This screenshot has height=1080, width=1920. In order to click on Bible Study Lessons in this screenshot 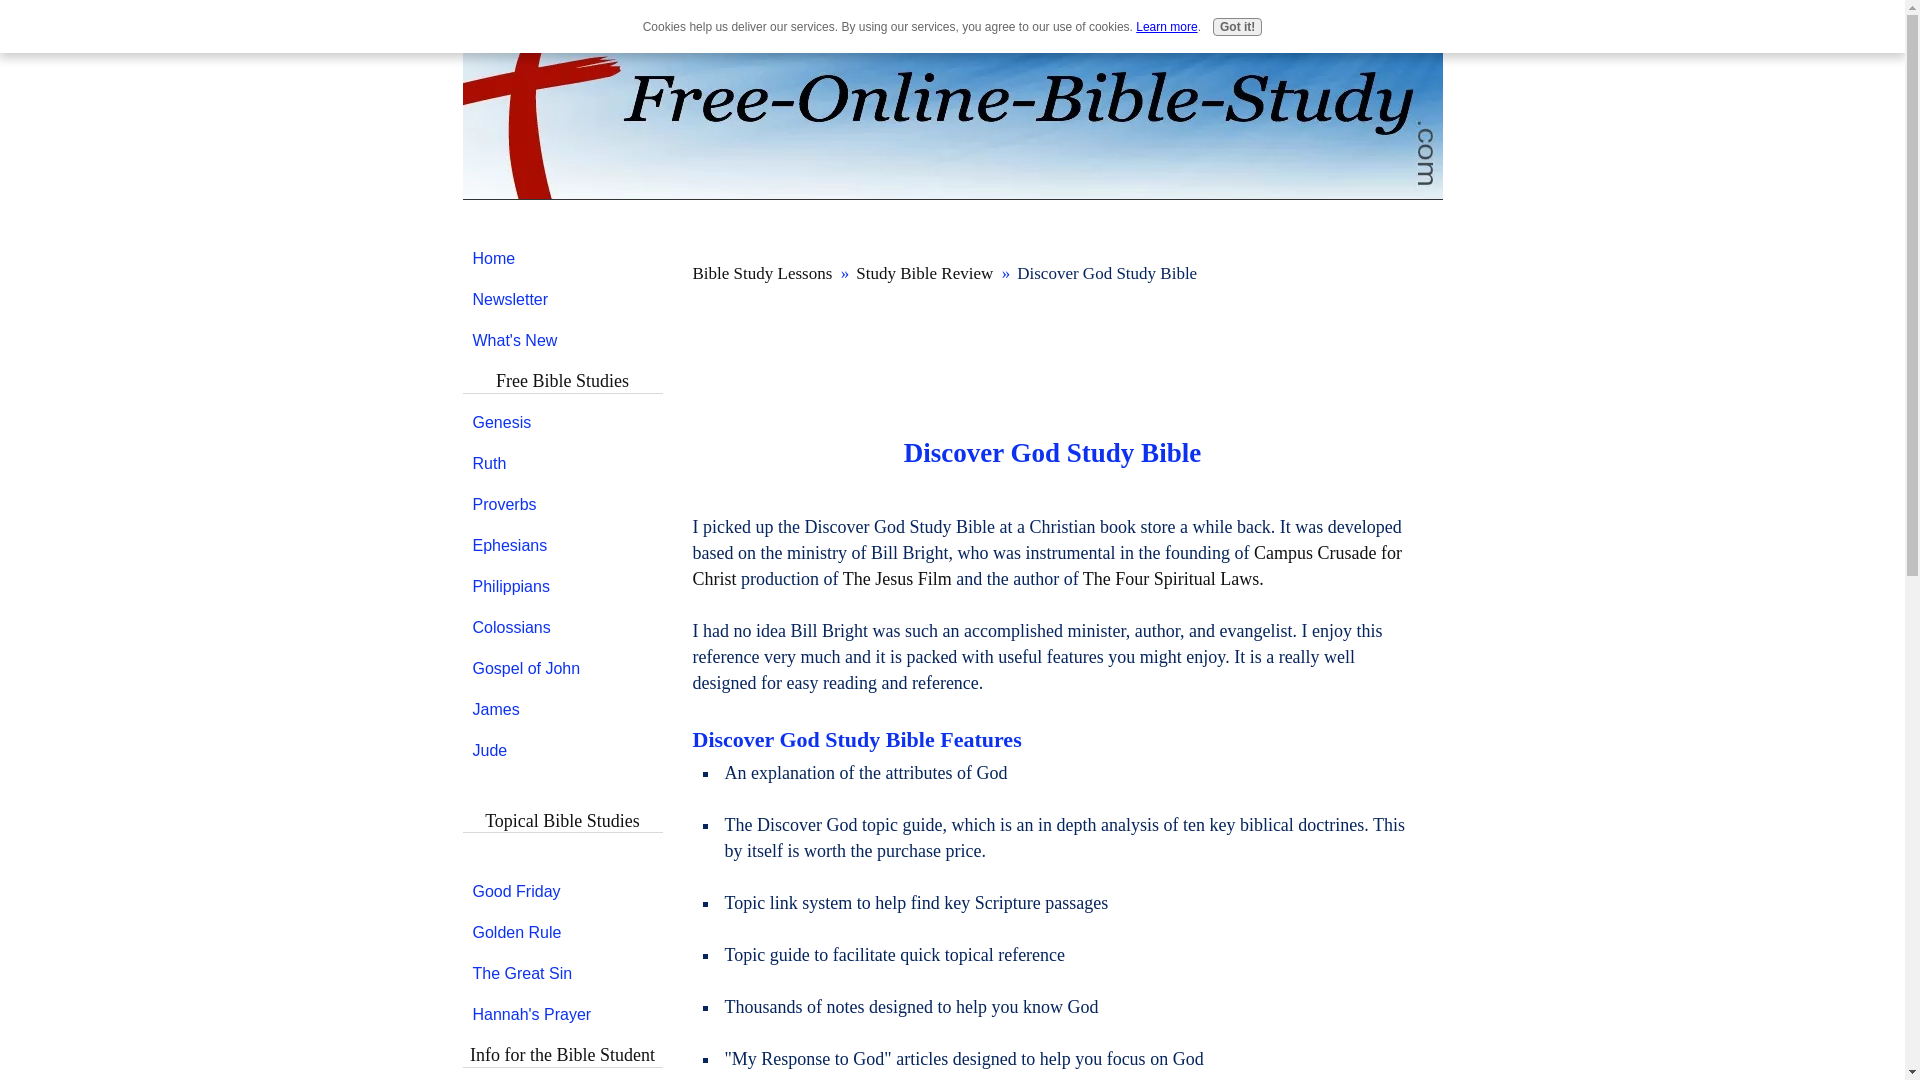, I will do `click(761, 272)`.